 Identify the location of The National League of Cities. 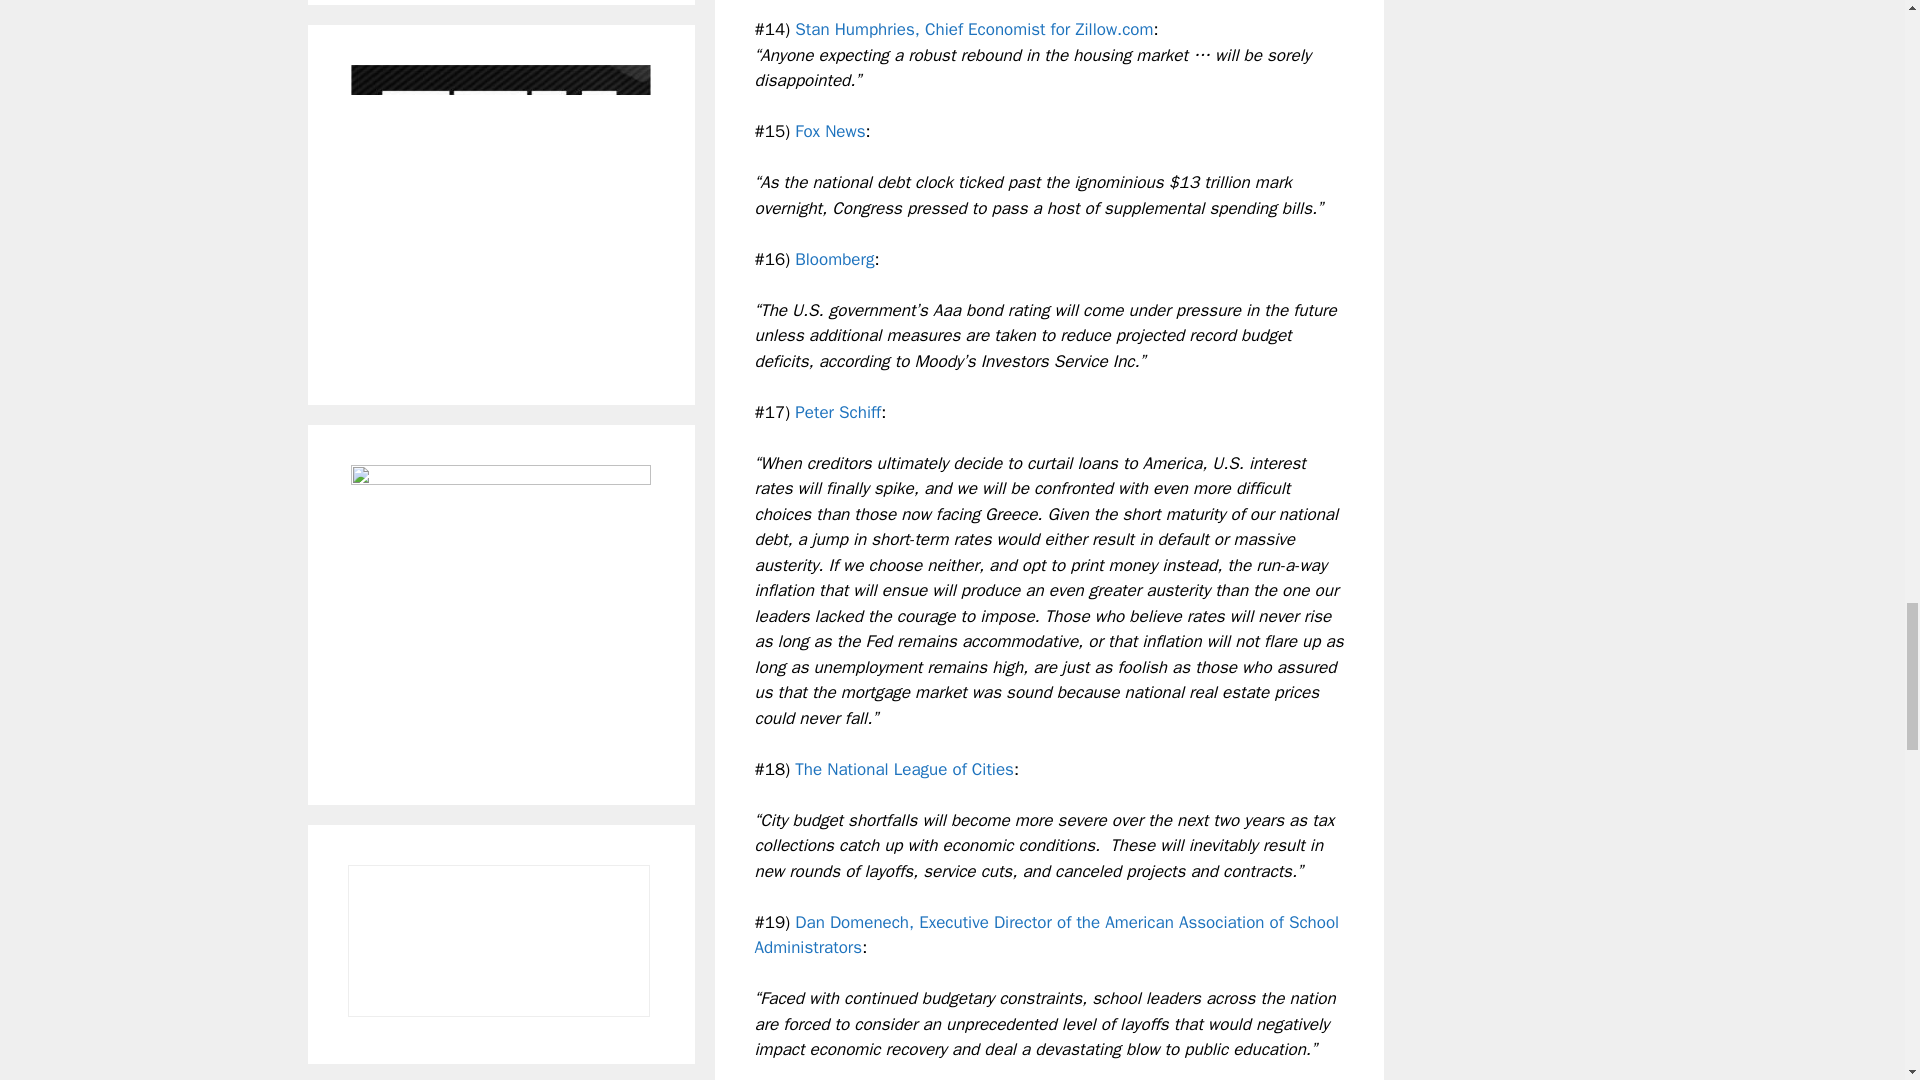
(904, 769).